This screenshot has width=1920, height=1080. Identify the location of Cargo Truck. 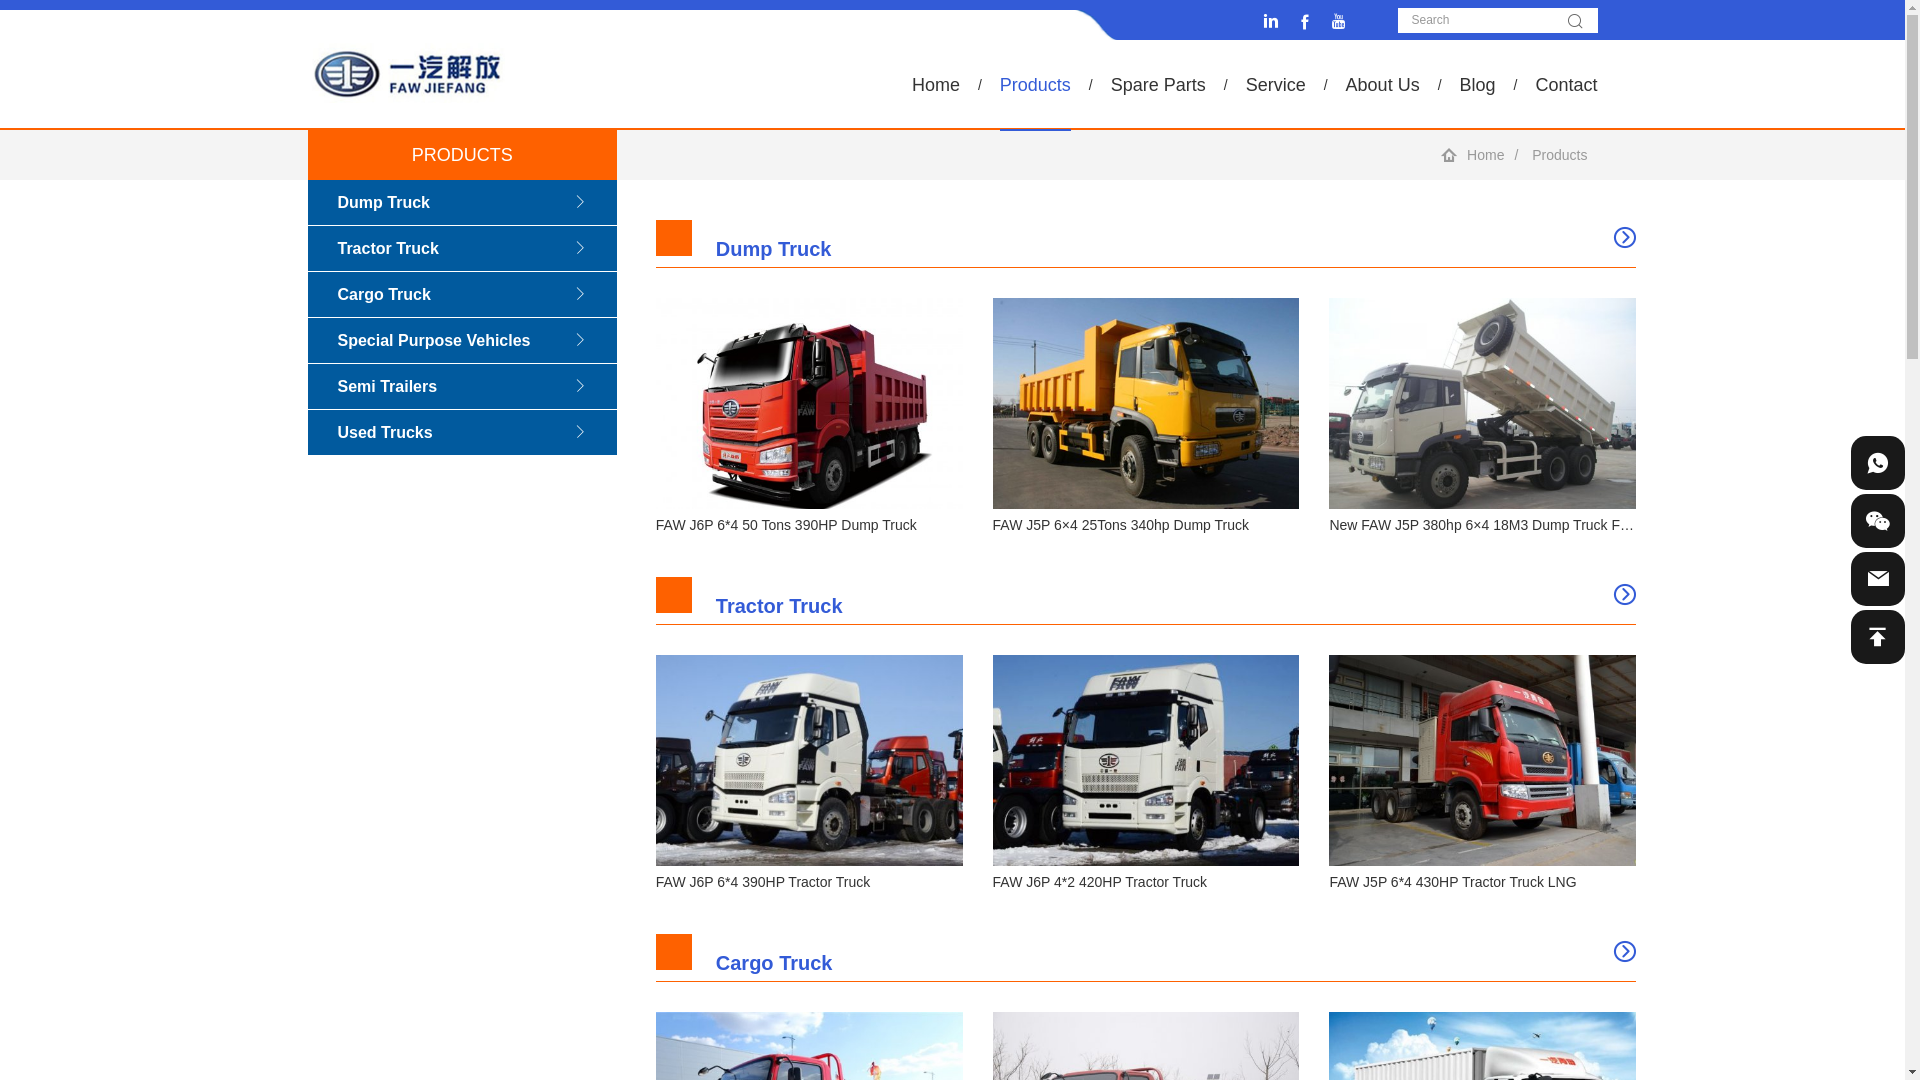
(1146, 958).